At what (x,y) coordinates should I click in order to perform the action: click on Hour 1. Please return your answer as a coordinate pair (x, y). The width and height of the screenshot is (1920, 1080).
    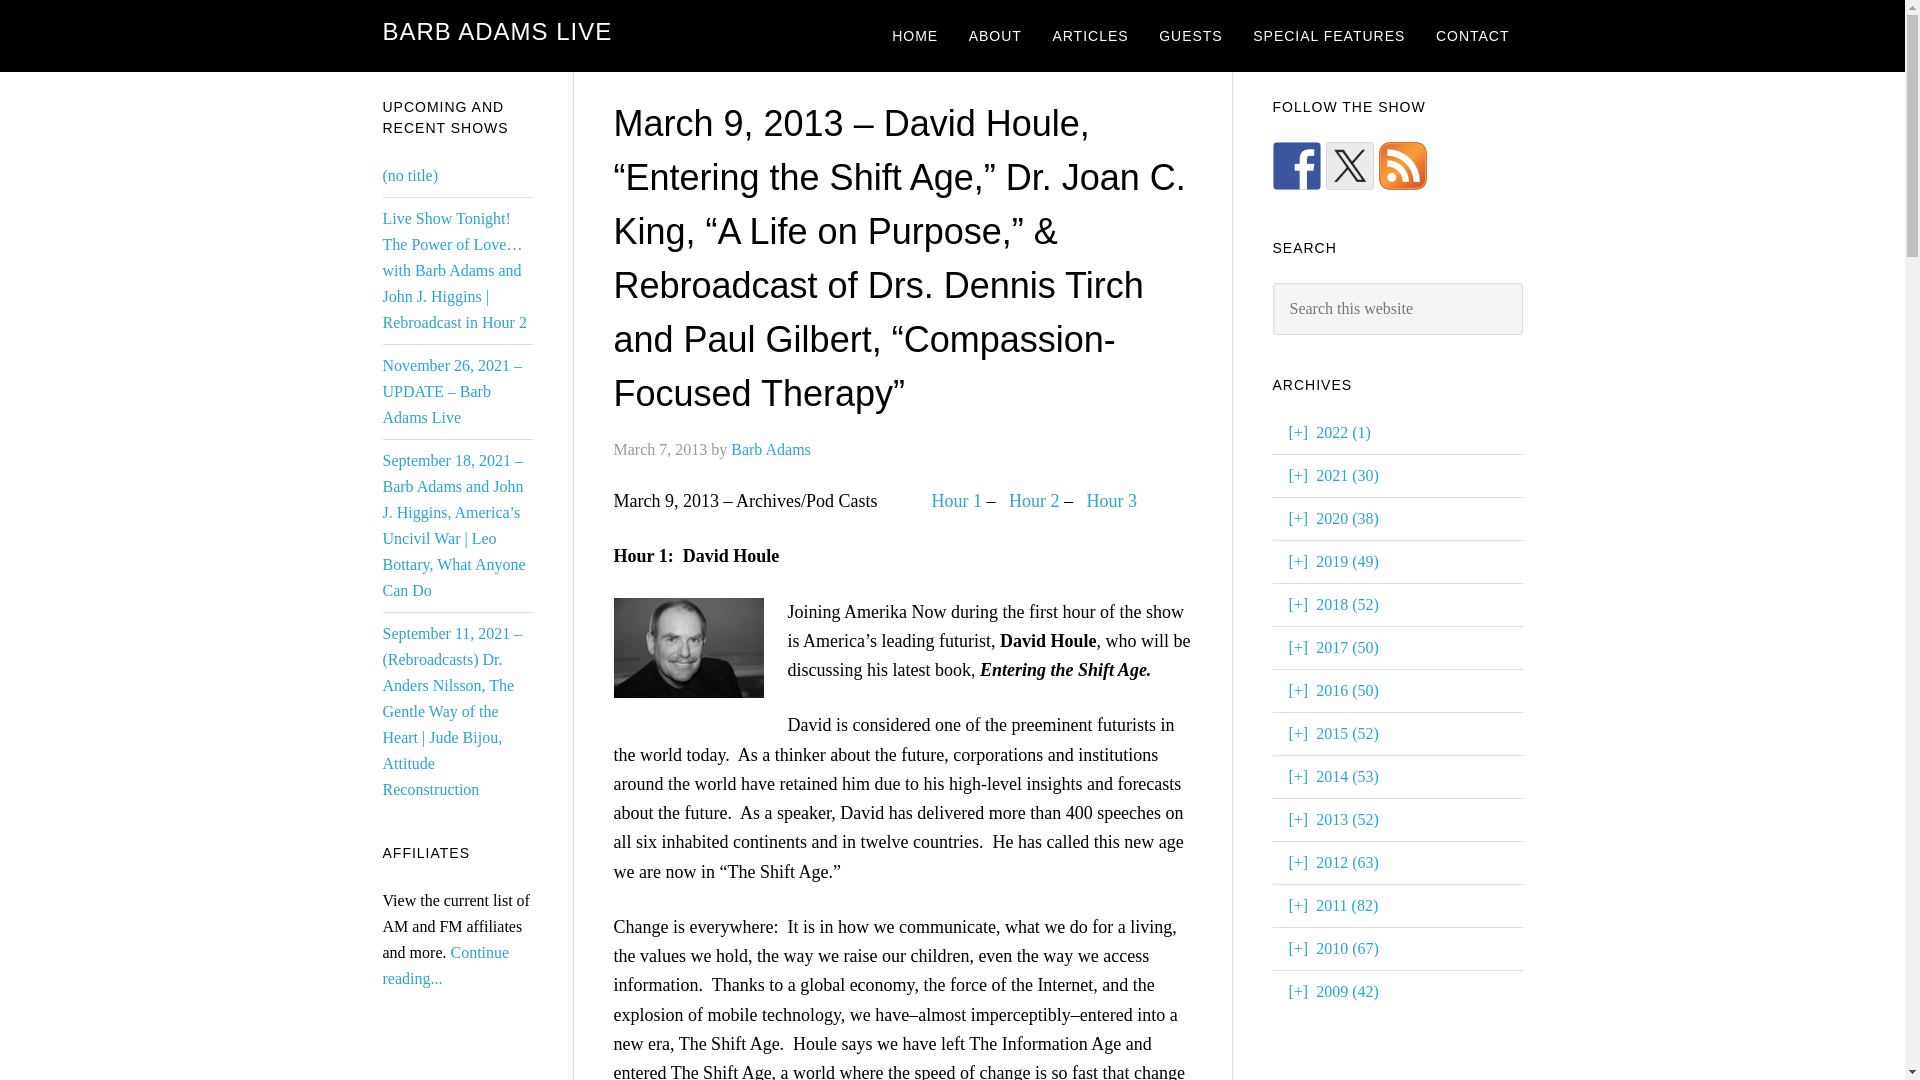
    Looking at the image, I should click on (958, 500).